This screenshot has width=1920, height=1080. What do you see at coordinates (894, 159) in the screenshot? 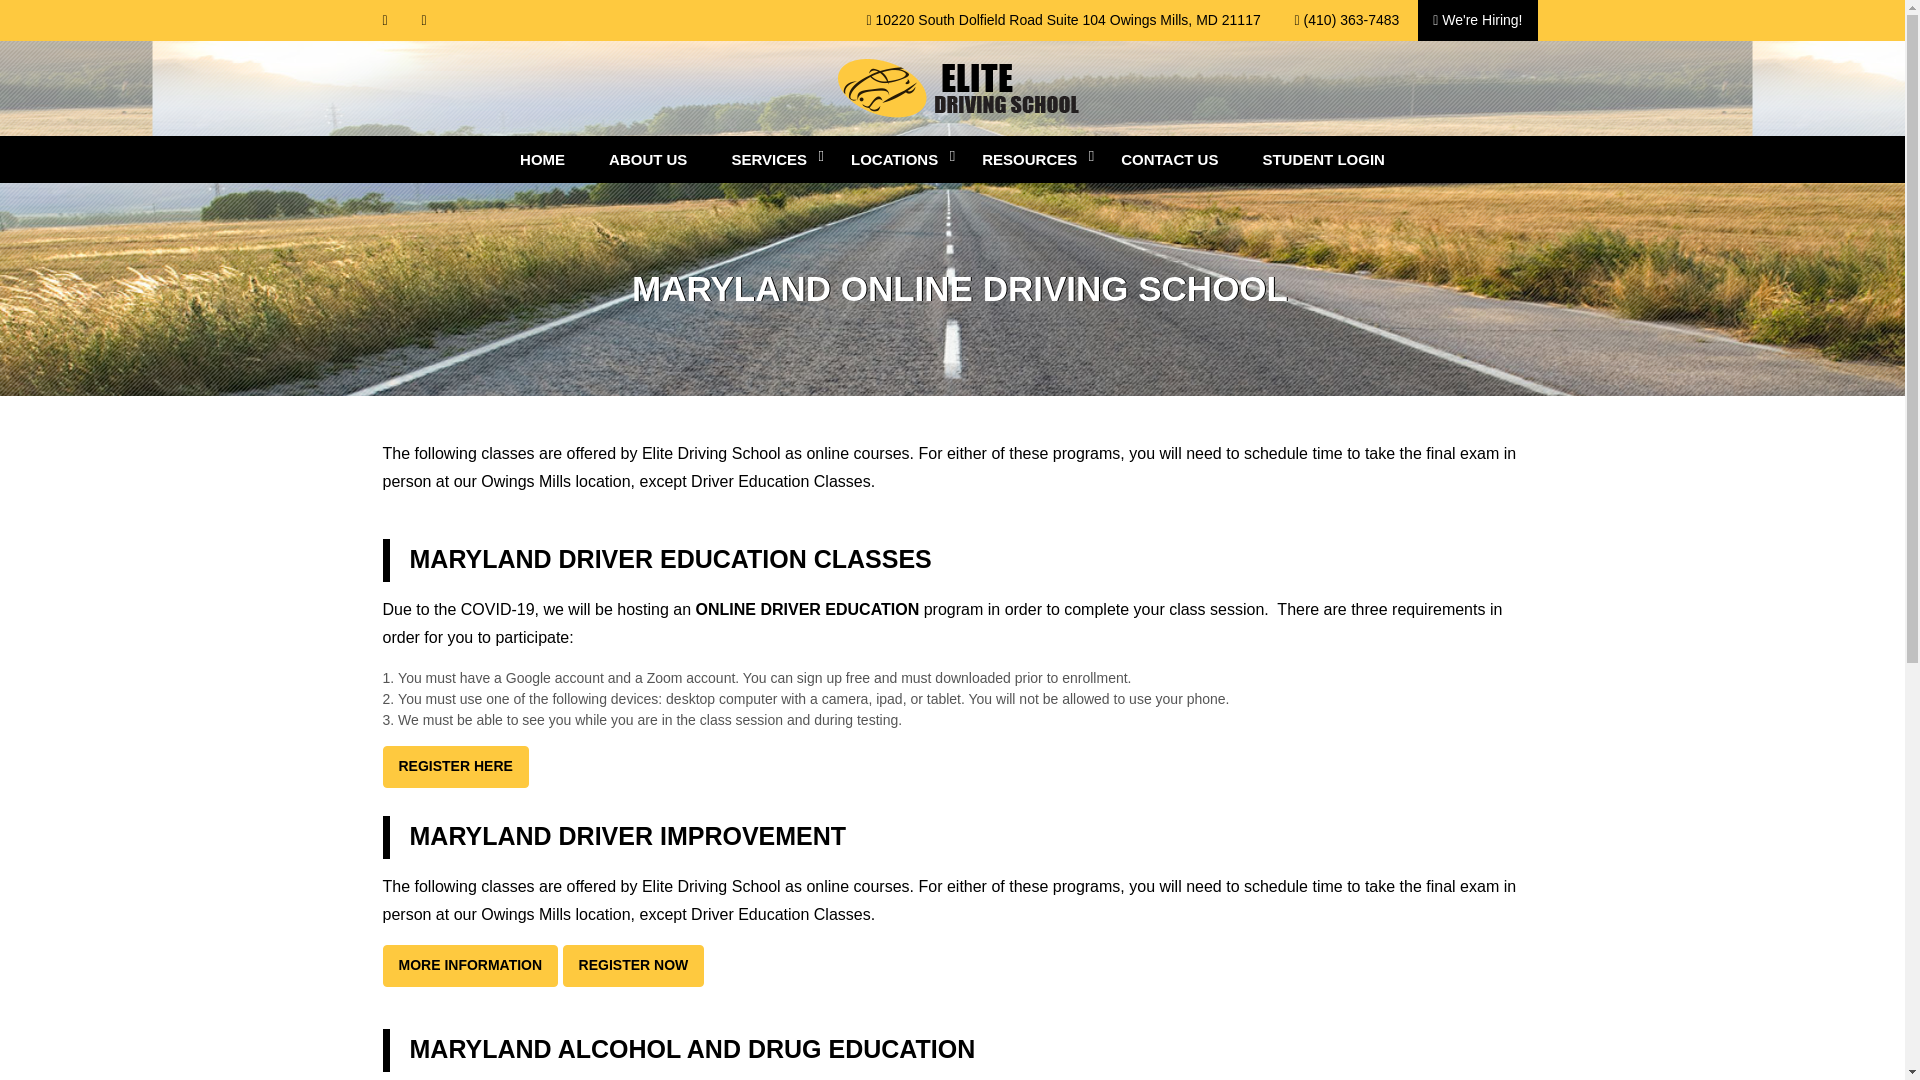
I see `LOCATIONS` at bounding box center [894, 159].